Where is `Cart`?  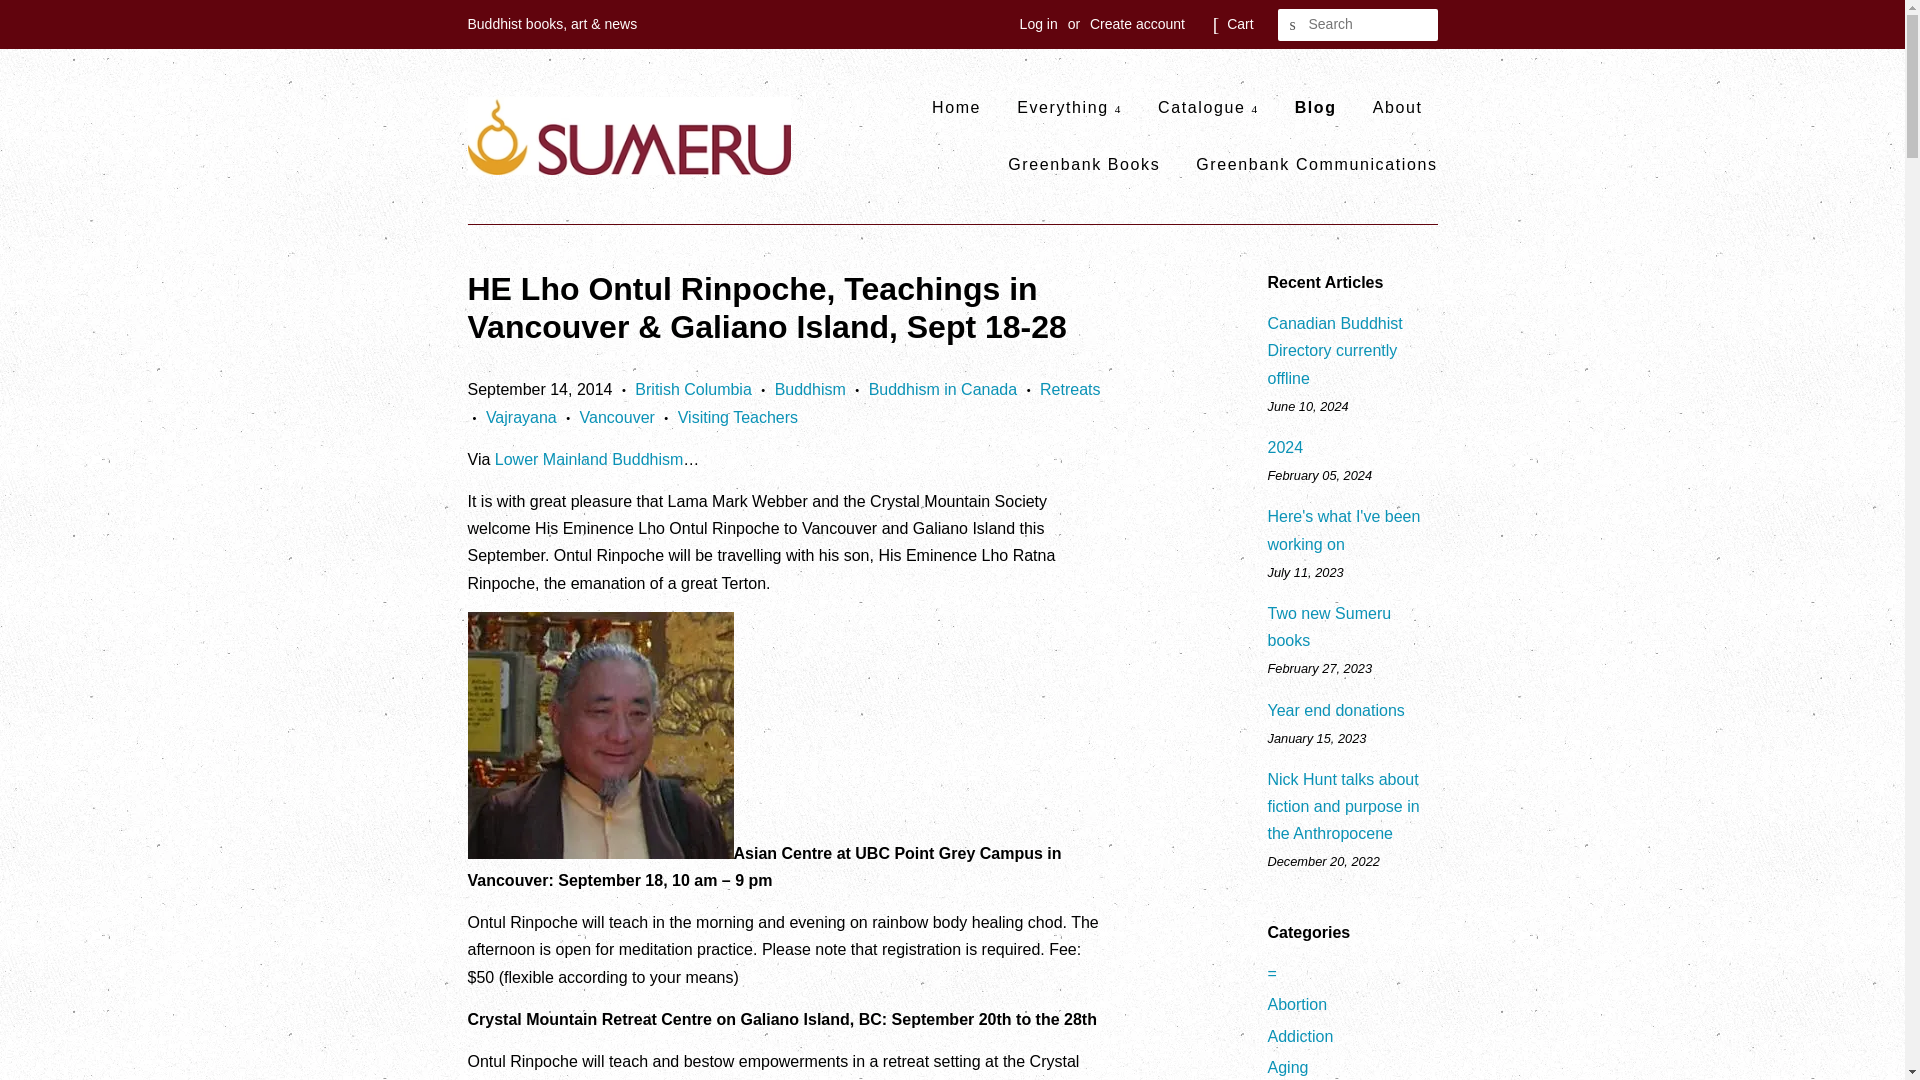
Cart is located at coordinates (1240, 24).